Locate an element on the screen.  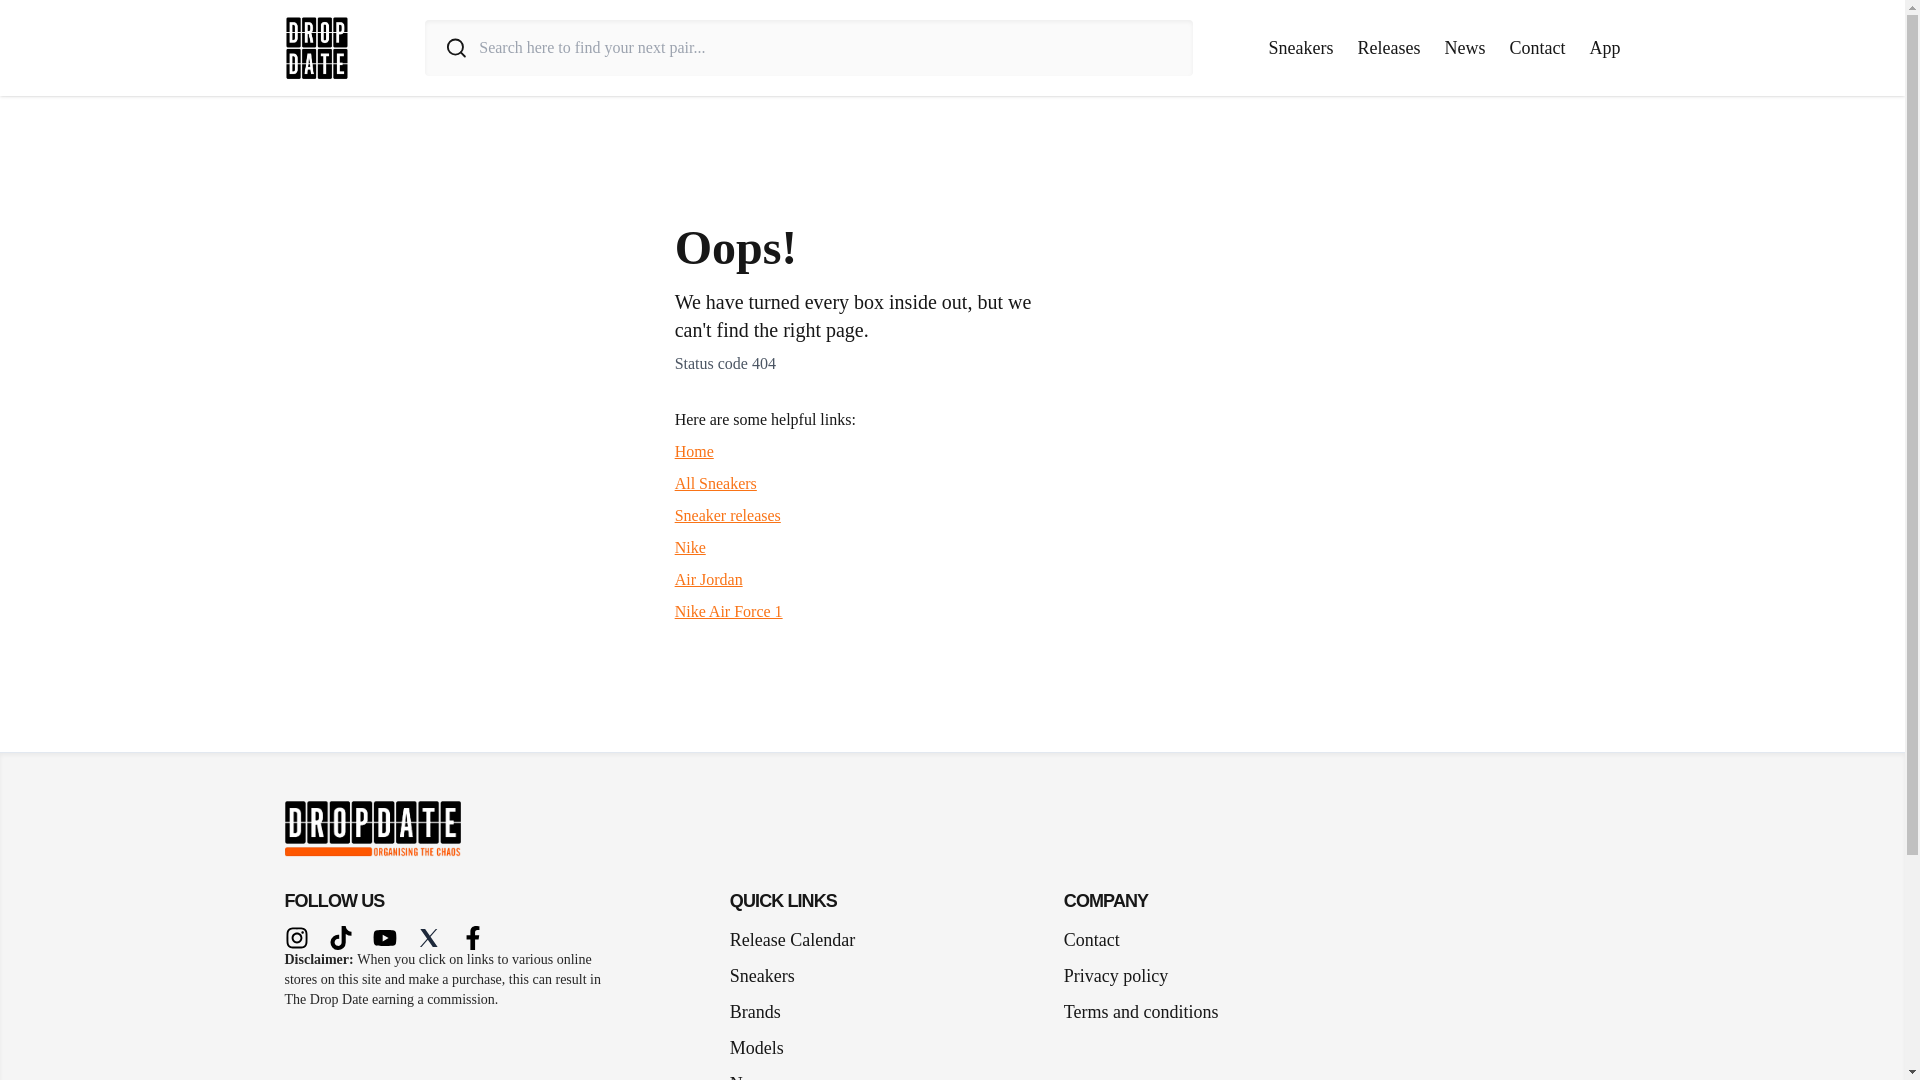
Contact is located at coordinates (1091, 939).